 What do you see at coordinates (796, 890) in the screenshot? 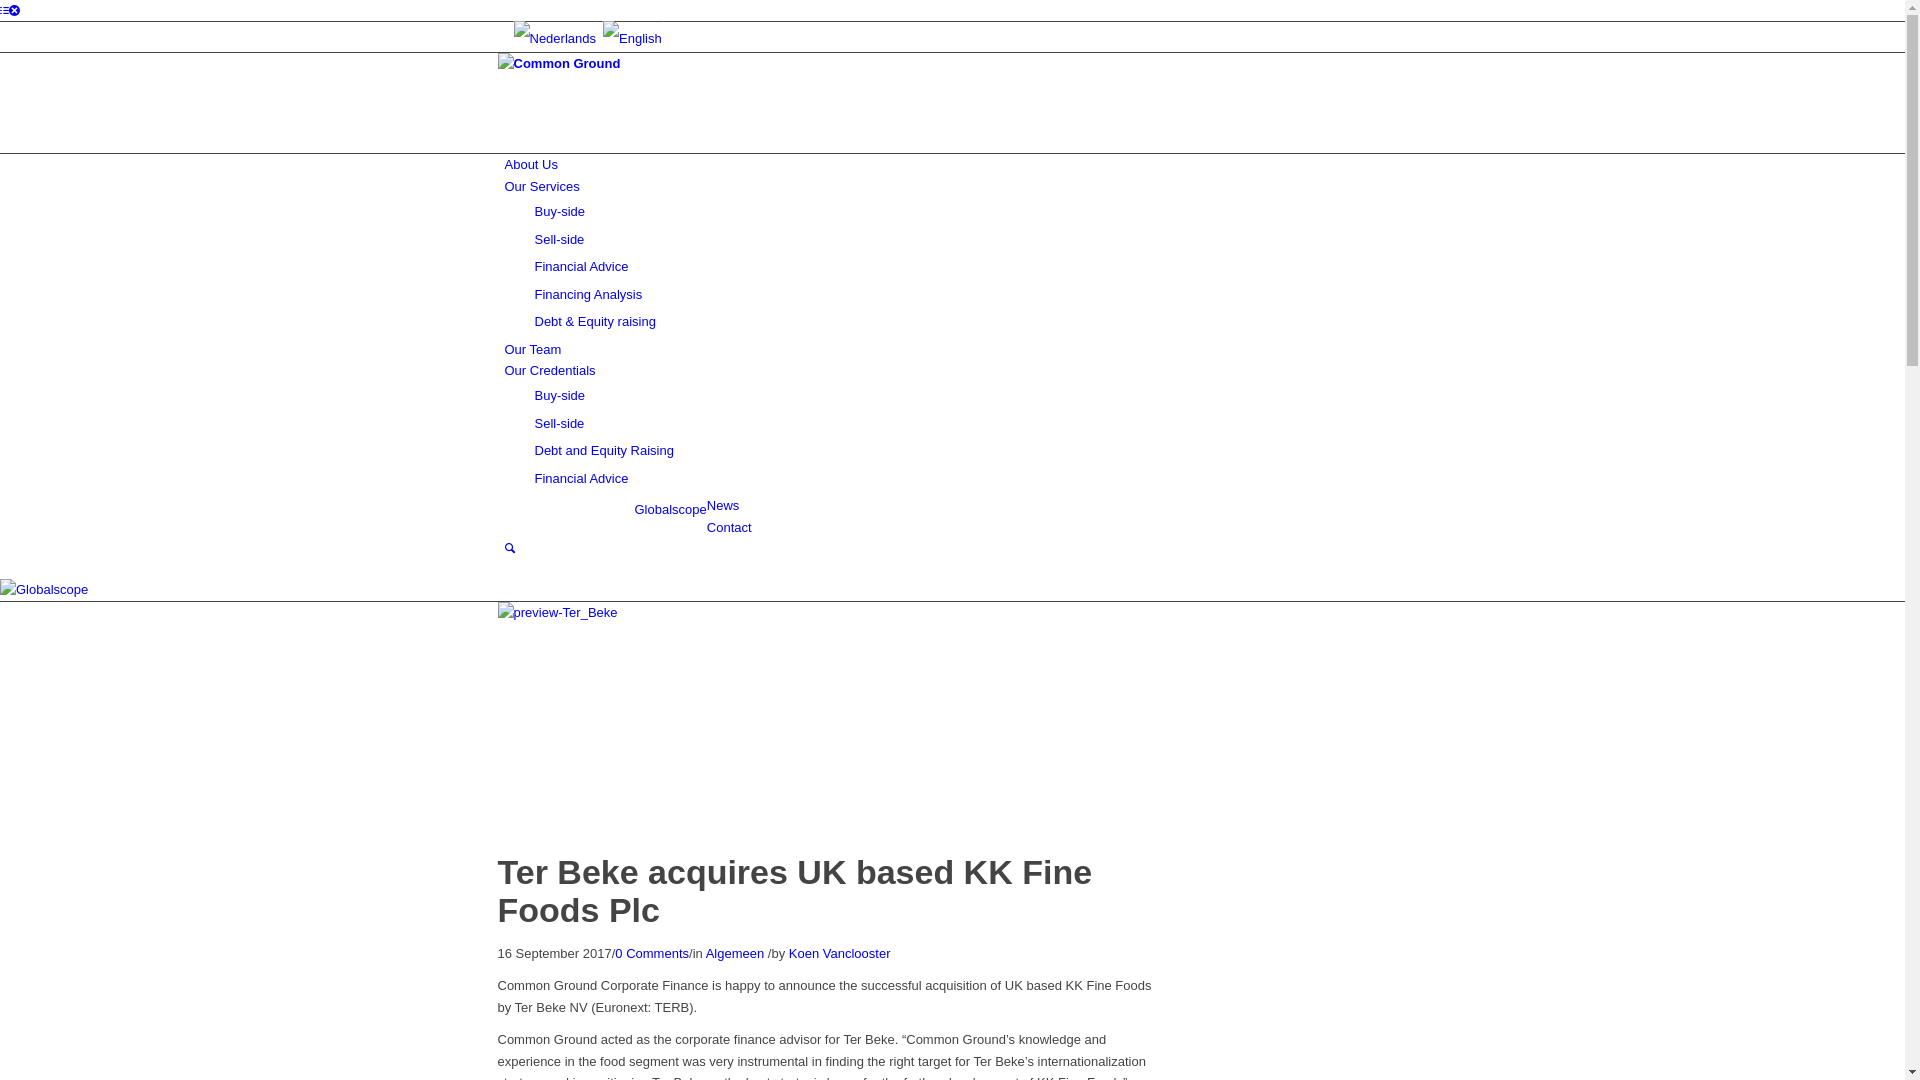
I see `Ter Beke acquires UK based KK Fine Foods Plc` at bounding box center [796, 890].